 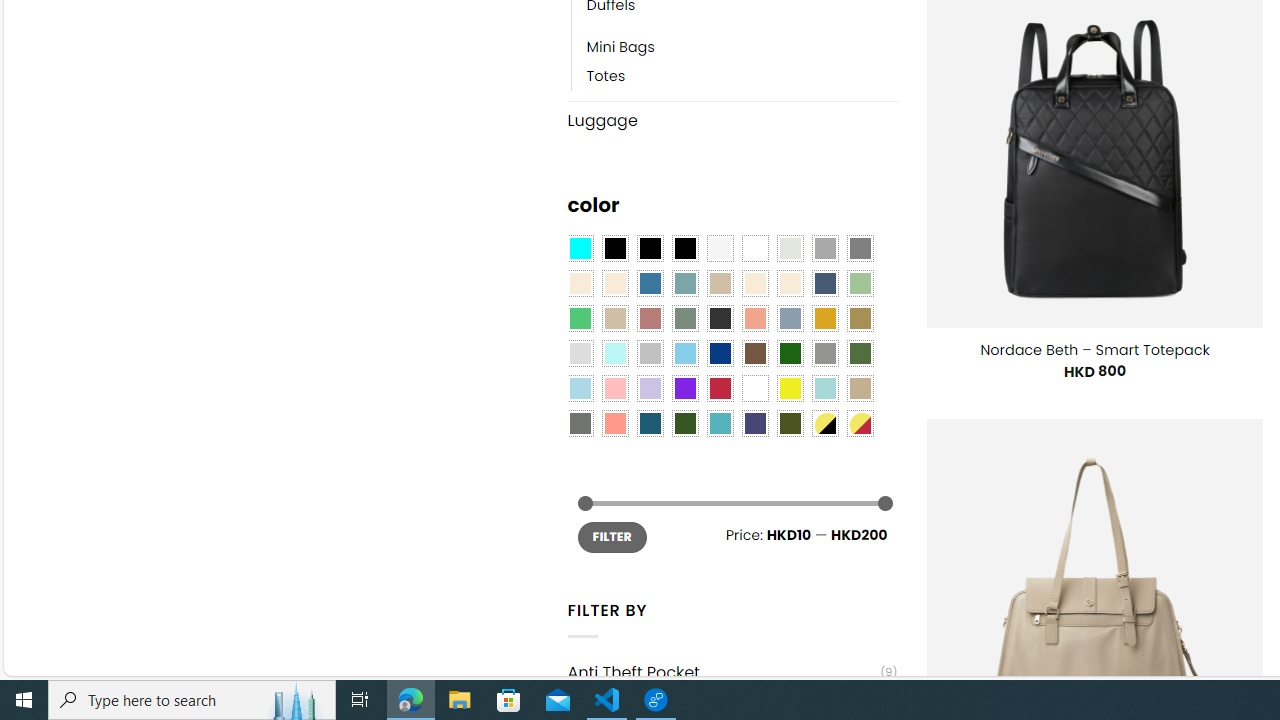 What do you see at coordinates (650, 283) in the screenshot?
I see `Blue` at bounding box center [650, 283].